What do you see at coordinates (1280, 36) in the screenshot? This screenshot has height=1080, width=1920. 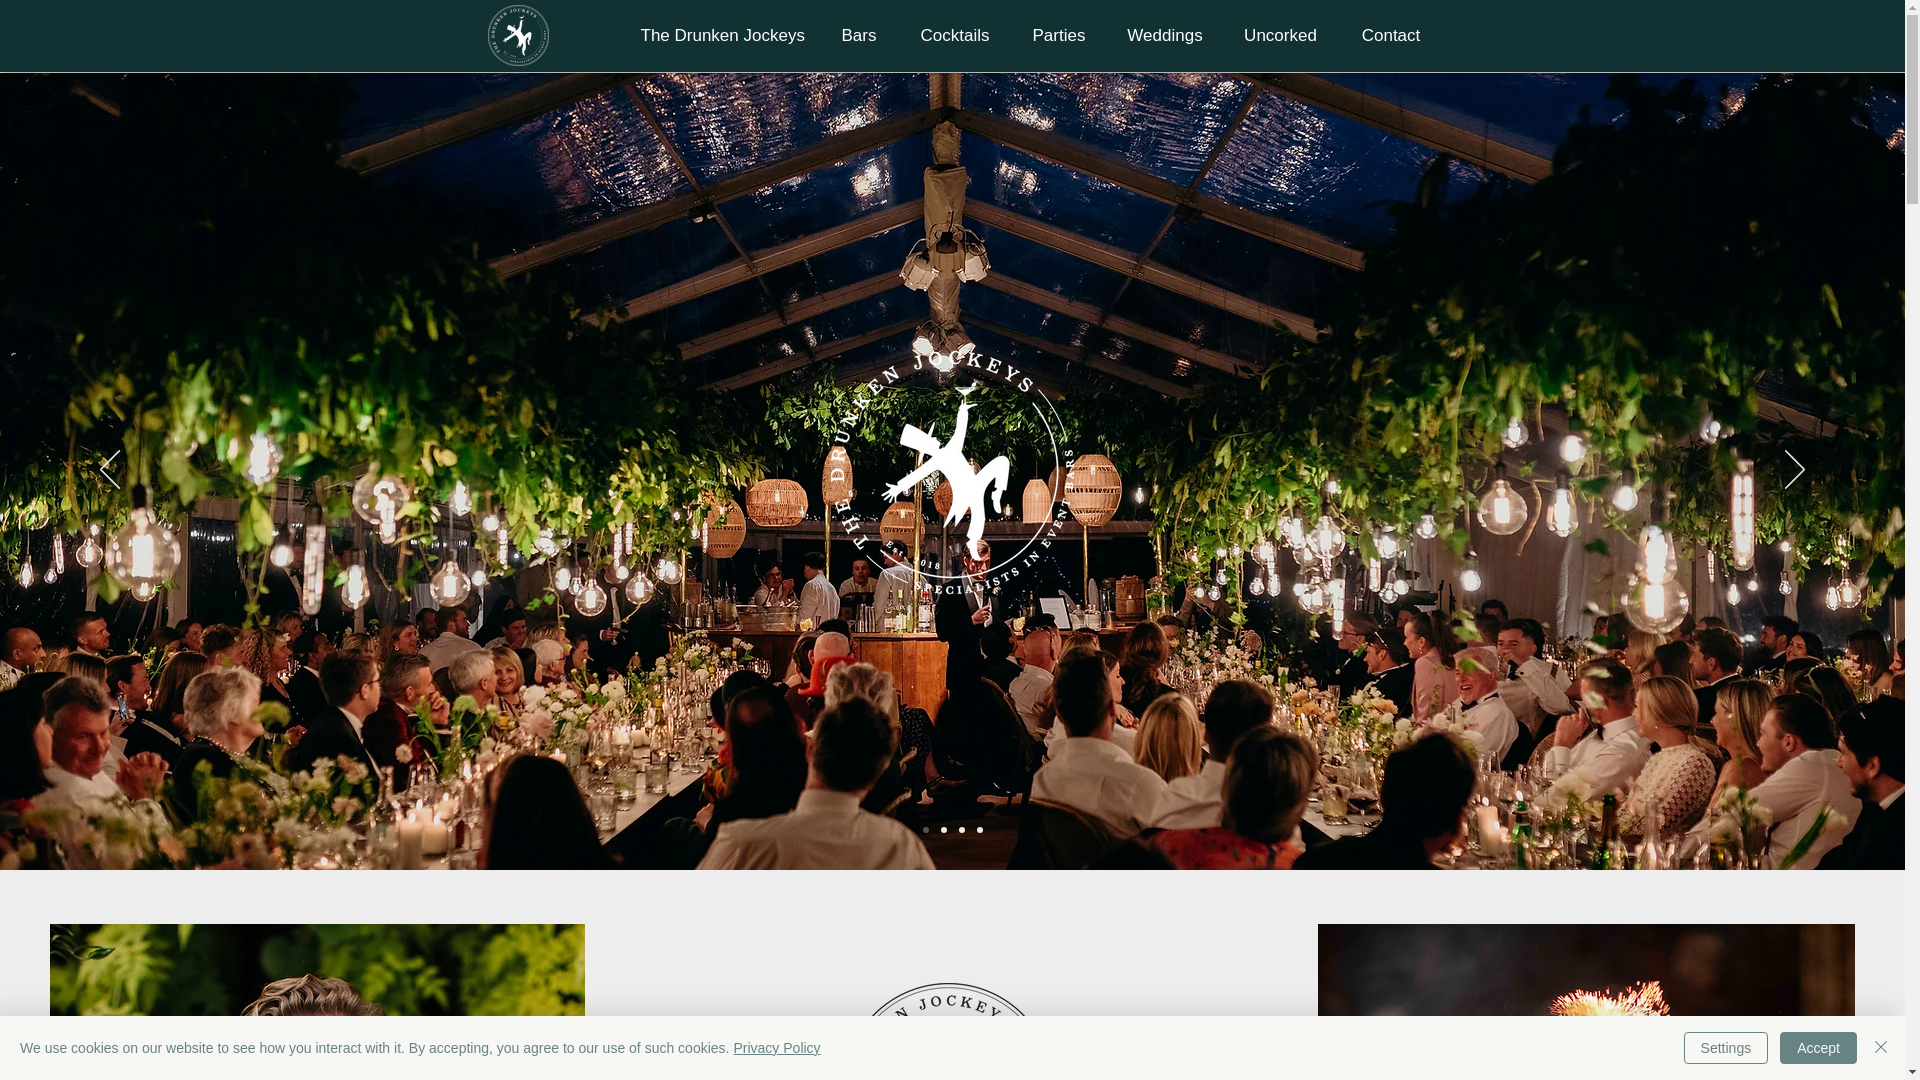 I see `Uncorked` at bounding box center [1280, 36].